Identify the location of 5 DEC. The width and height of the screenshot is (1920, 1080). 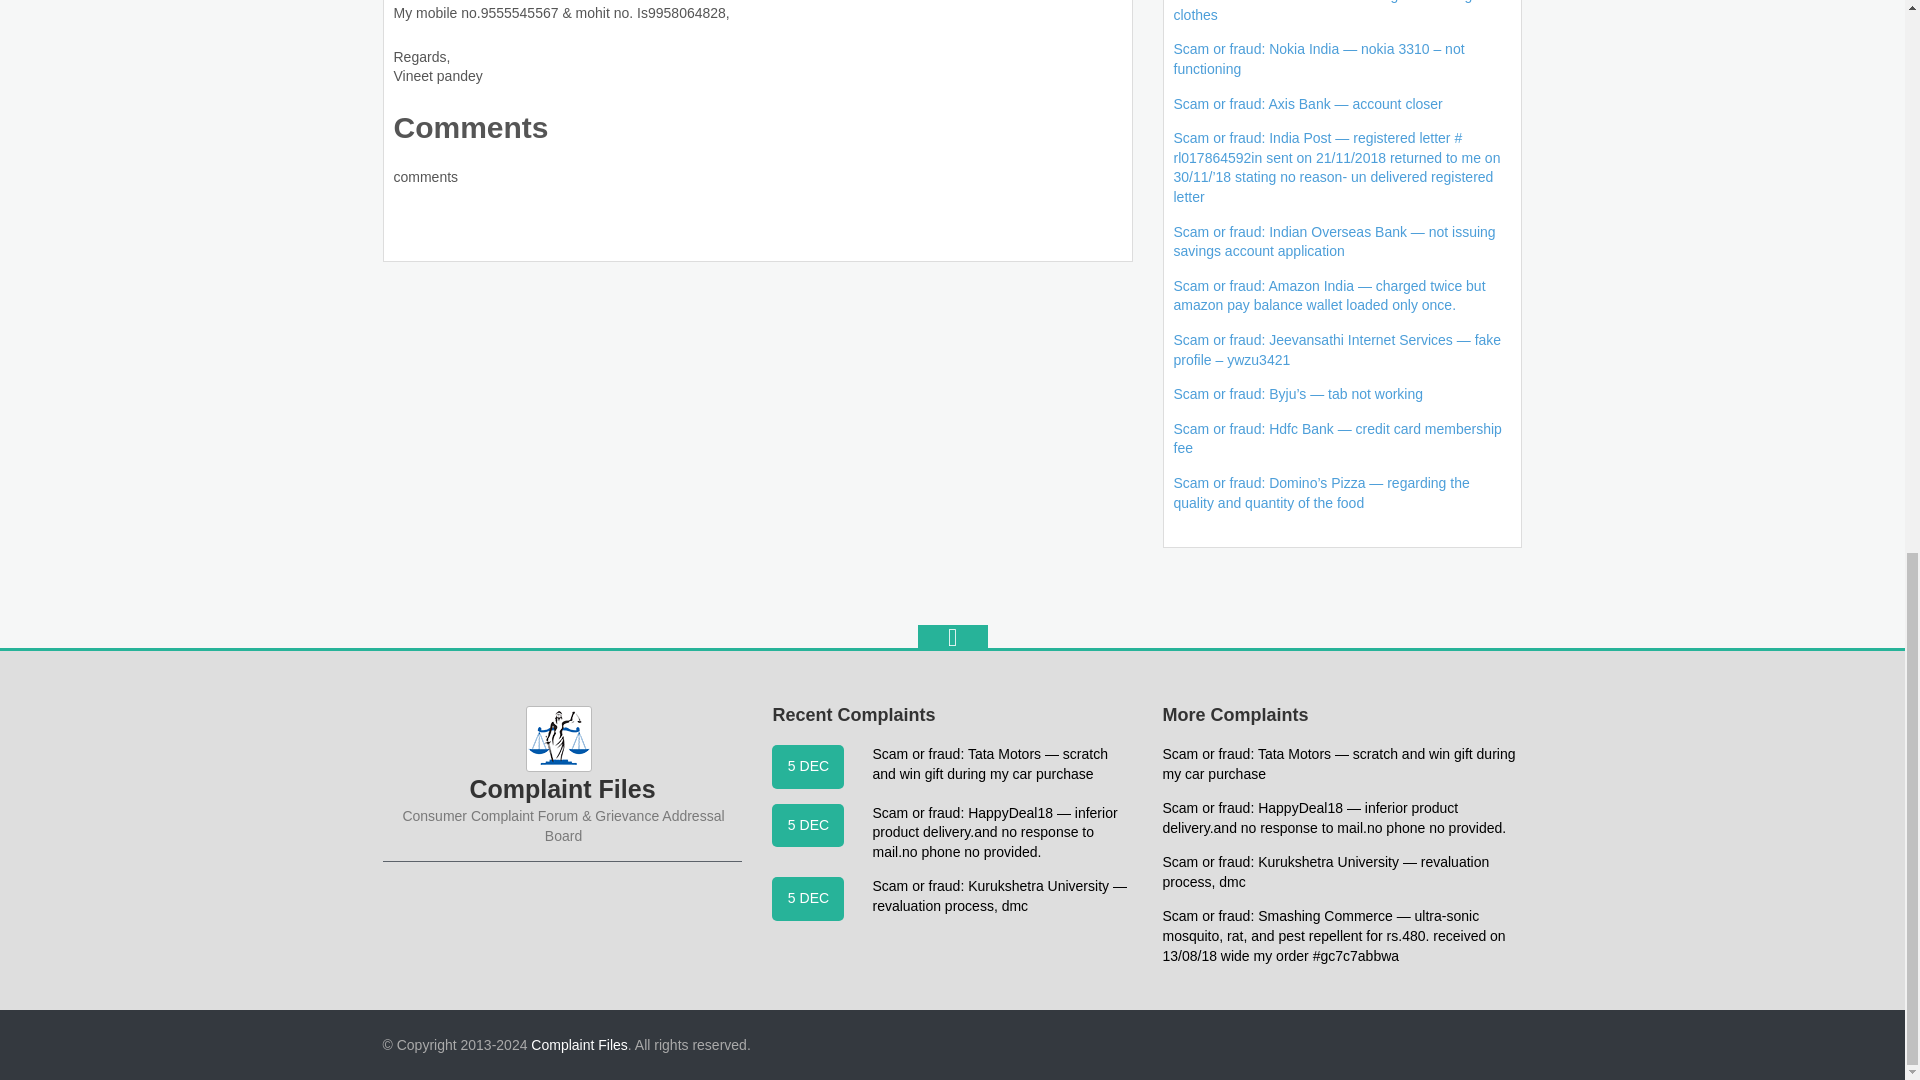
(808, 898).